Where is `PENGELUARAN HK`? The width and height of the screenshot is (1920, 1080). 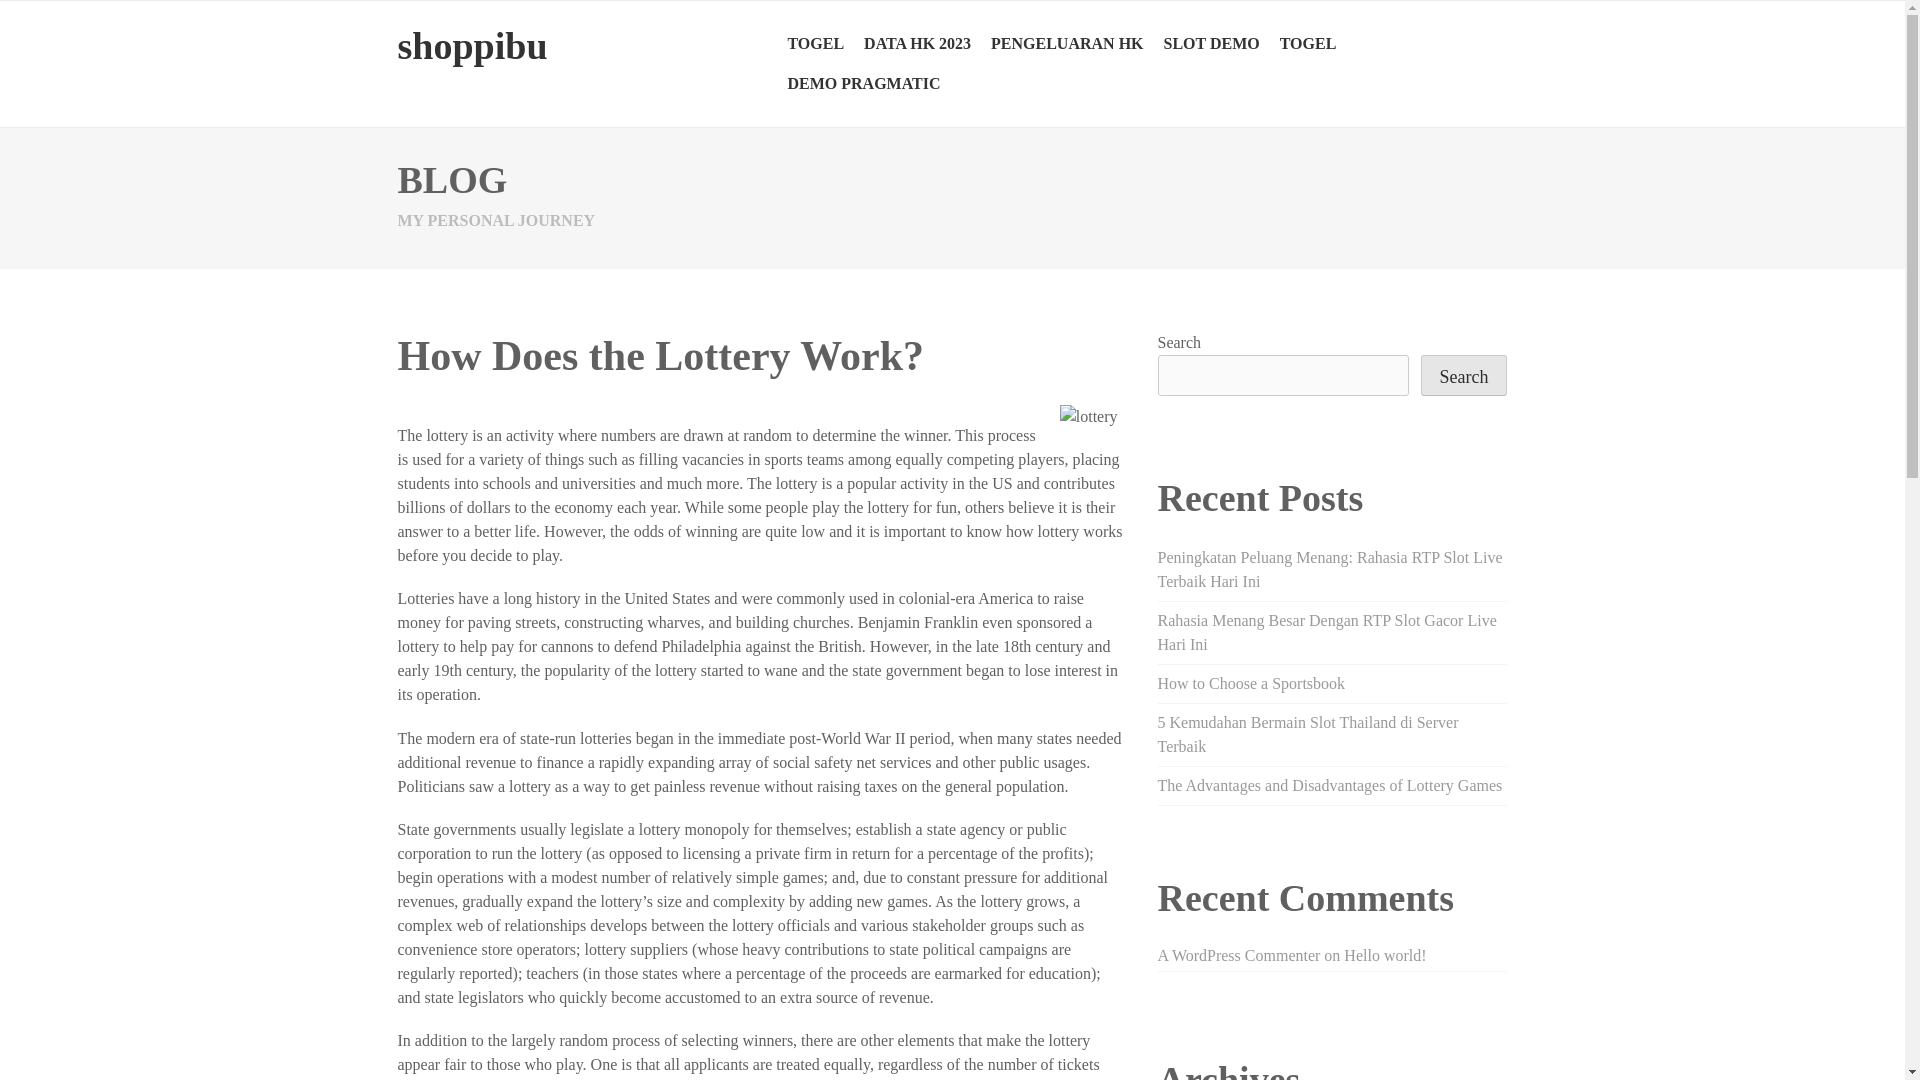
PENGELUARAN HK is located at coordinates (1067, 43).